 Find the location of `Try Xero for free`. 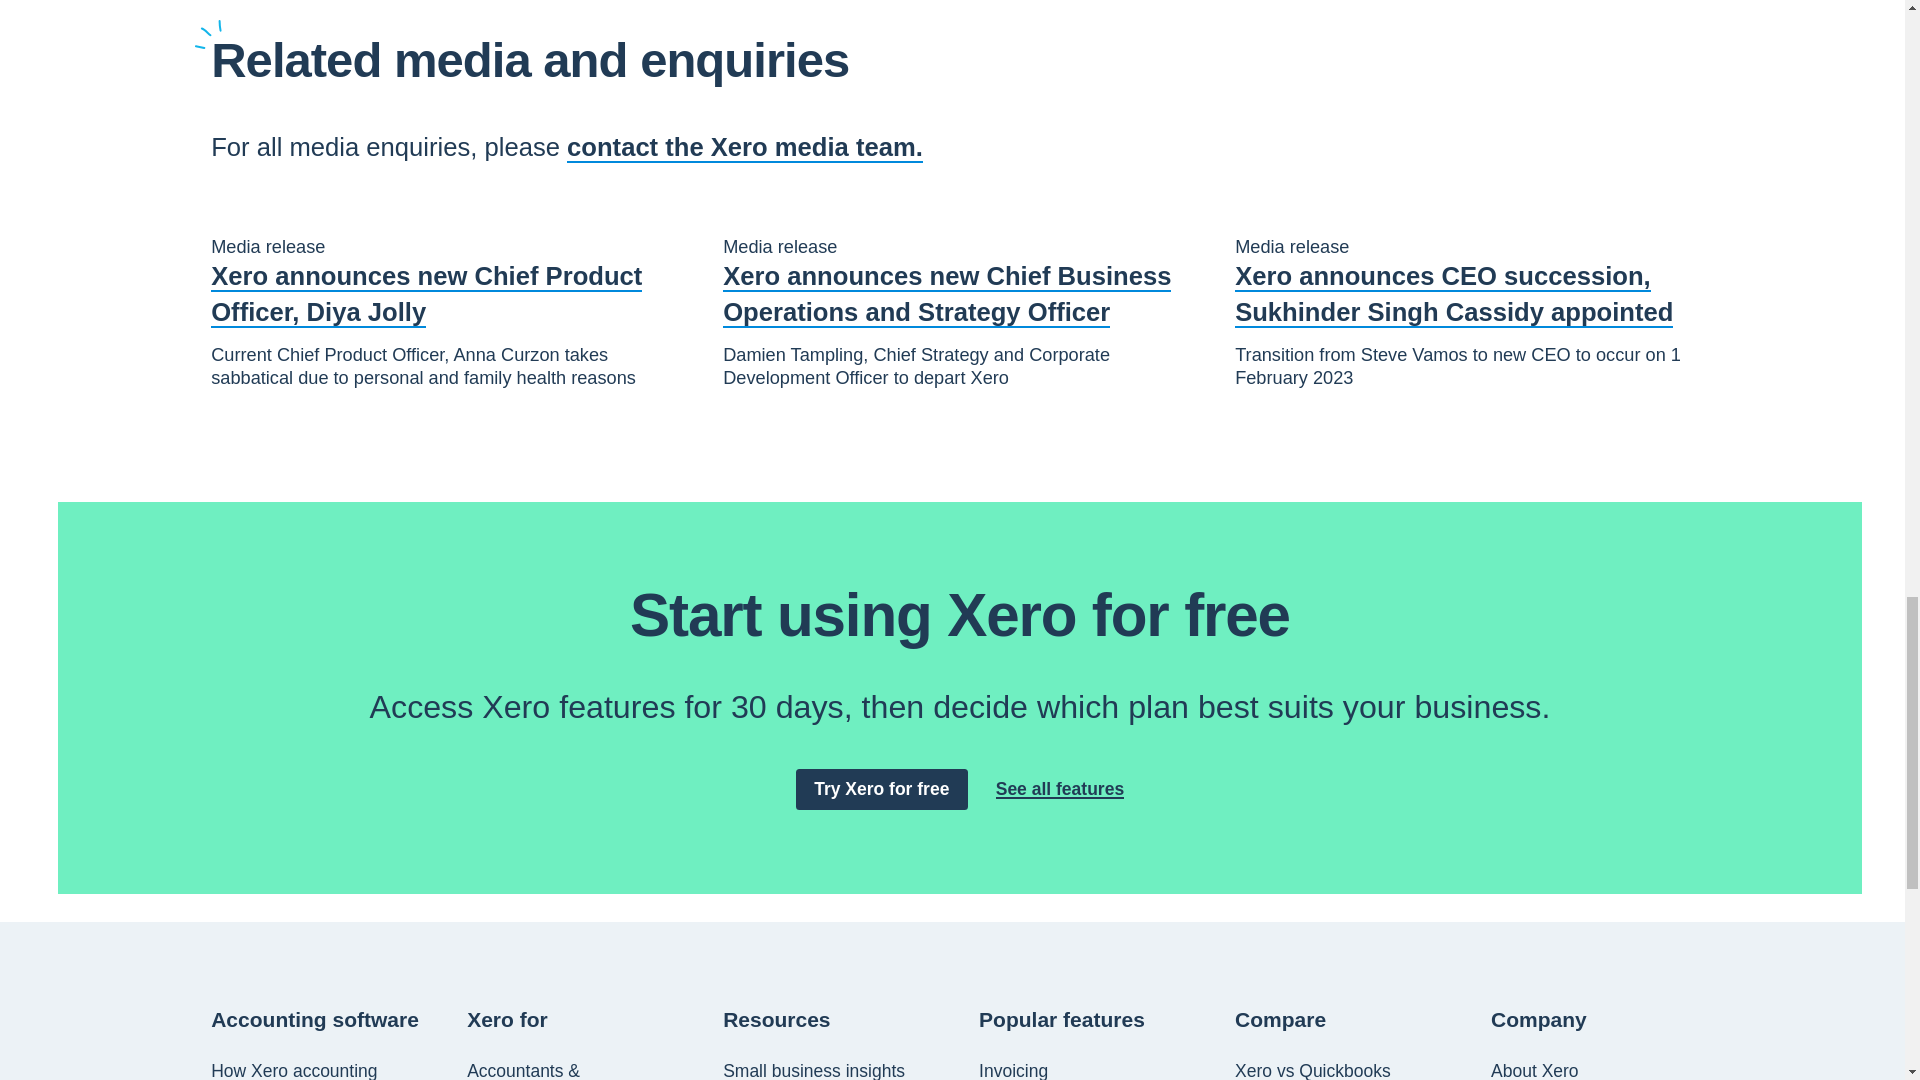

Try Xero for free is located at coordinates (882, 789).